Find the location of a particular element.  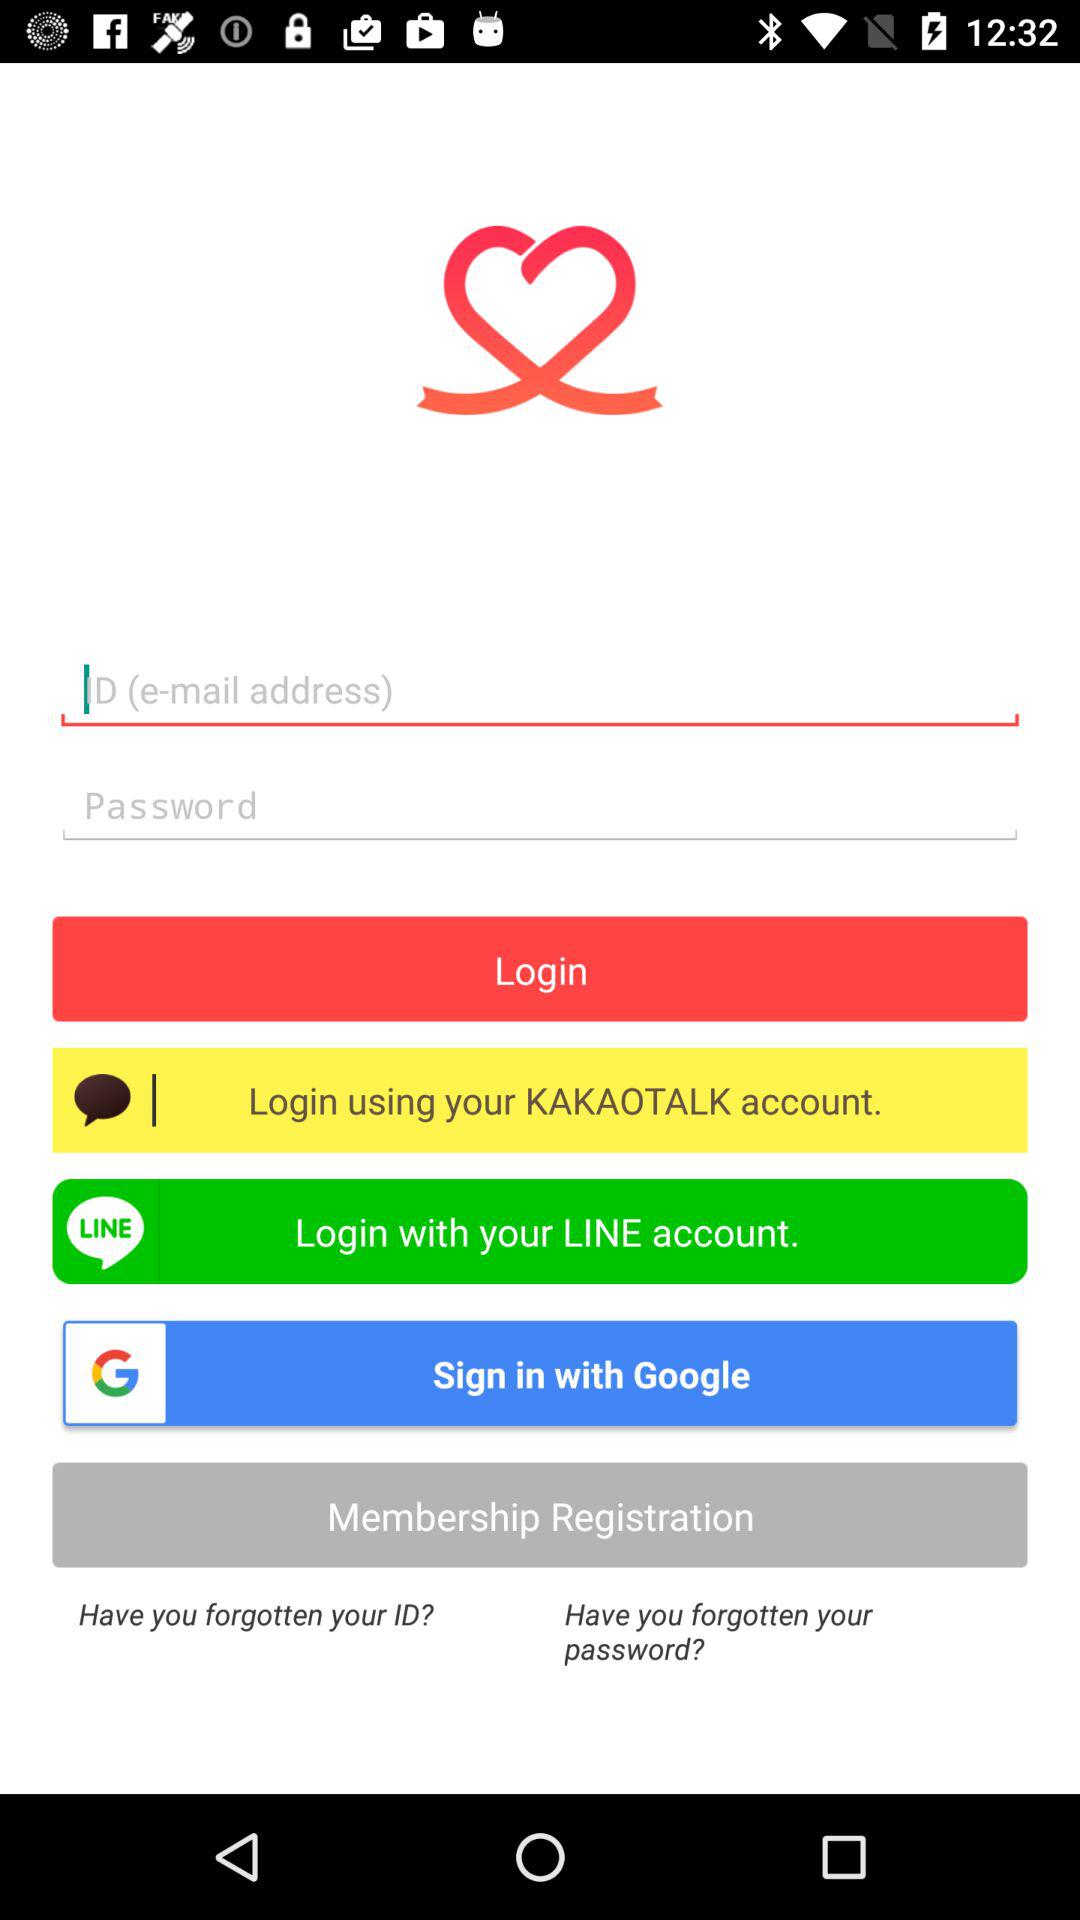

select the  green color box is located at coordinates (540, 1231).